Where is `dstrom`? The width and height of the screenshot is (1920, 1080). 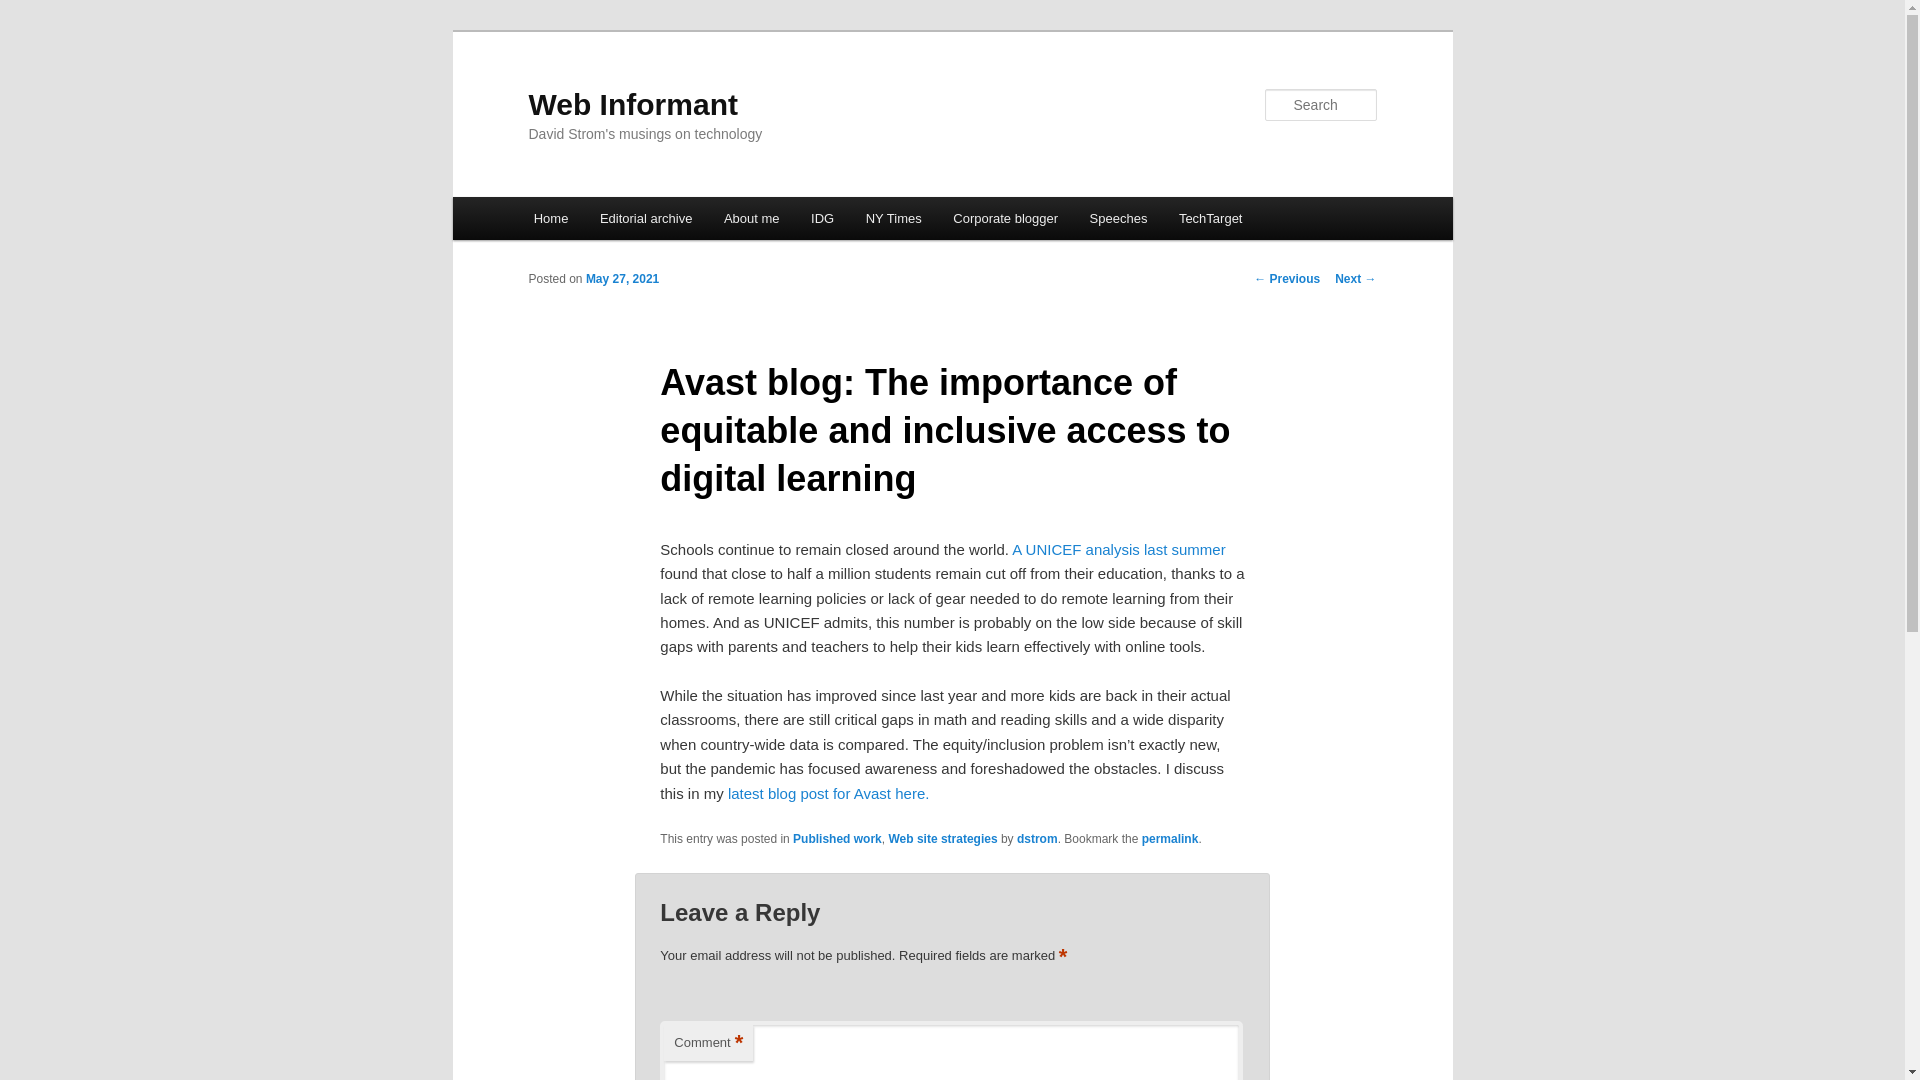
dstrom is located at coordinates (1037, 838).